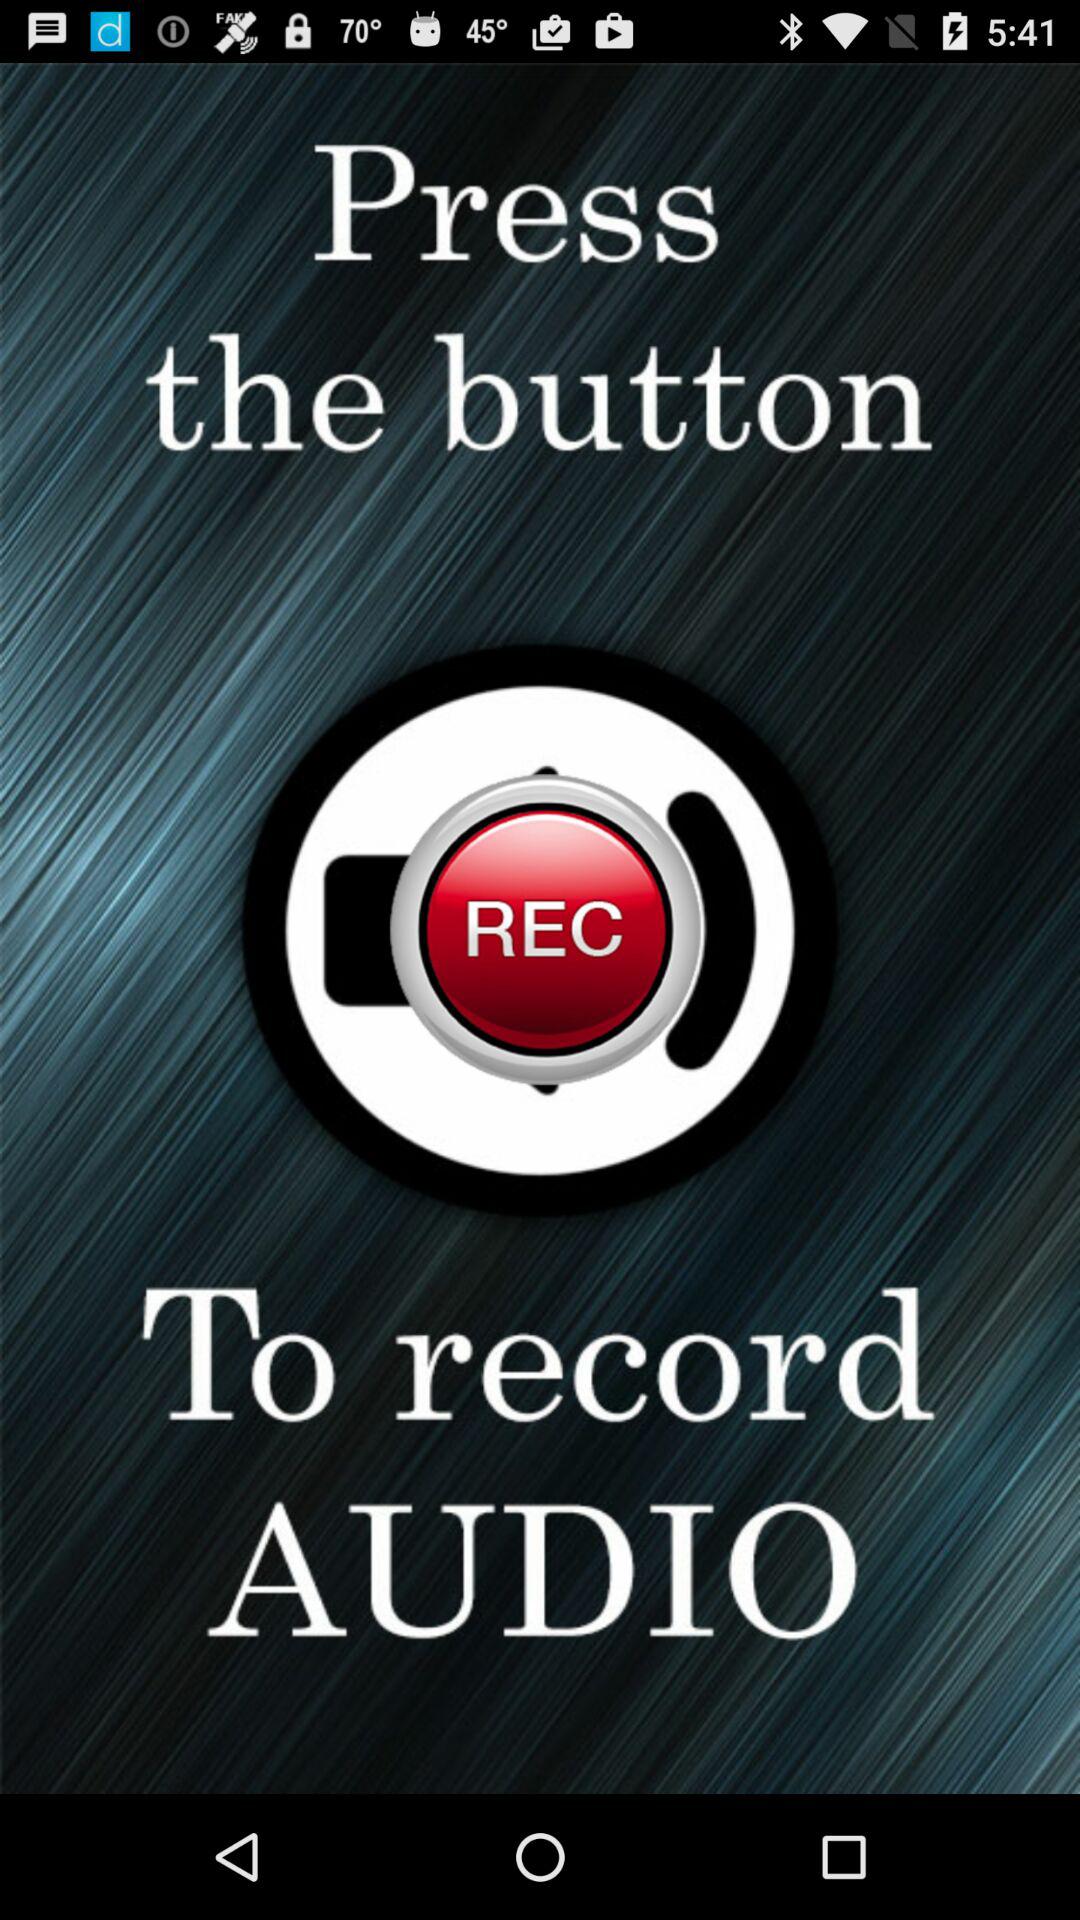  I want to click on start recording, so click(540, 928).